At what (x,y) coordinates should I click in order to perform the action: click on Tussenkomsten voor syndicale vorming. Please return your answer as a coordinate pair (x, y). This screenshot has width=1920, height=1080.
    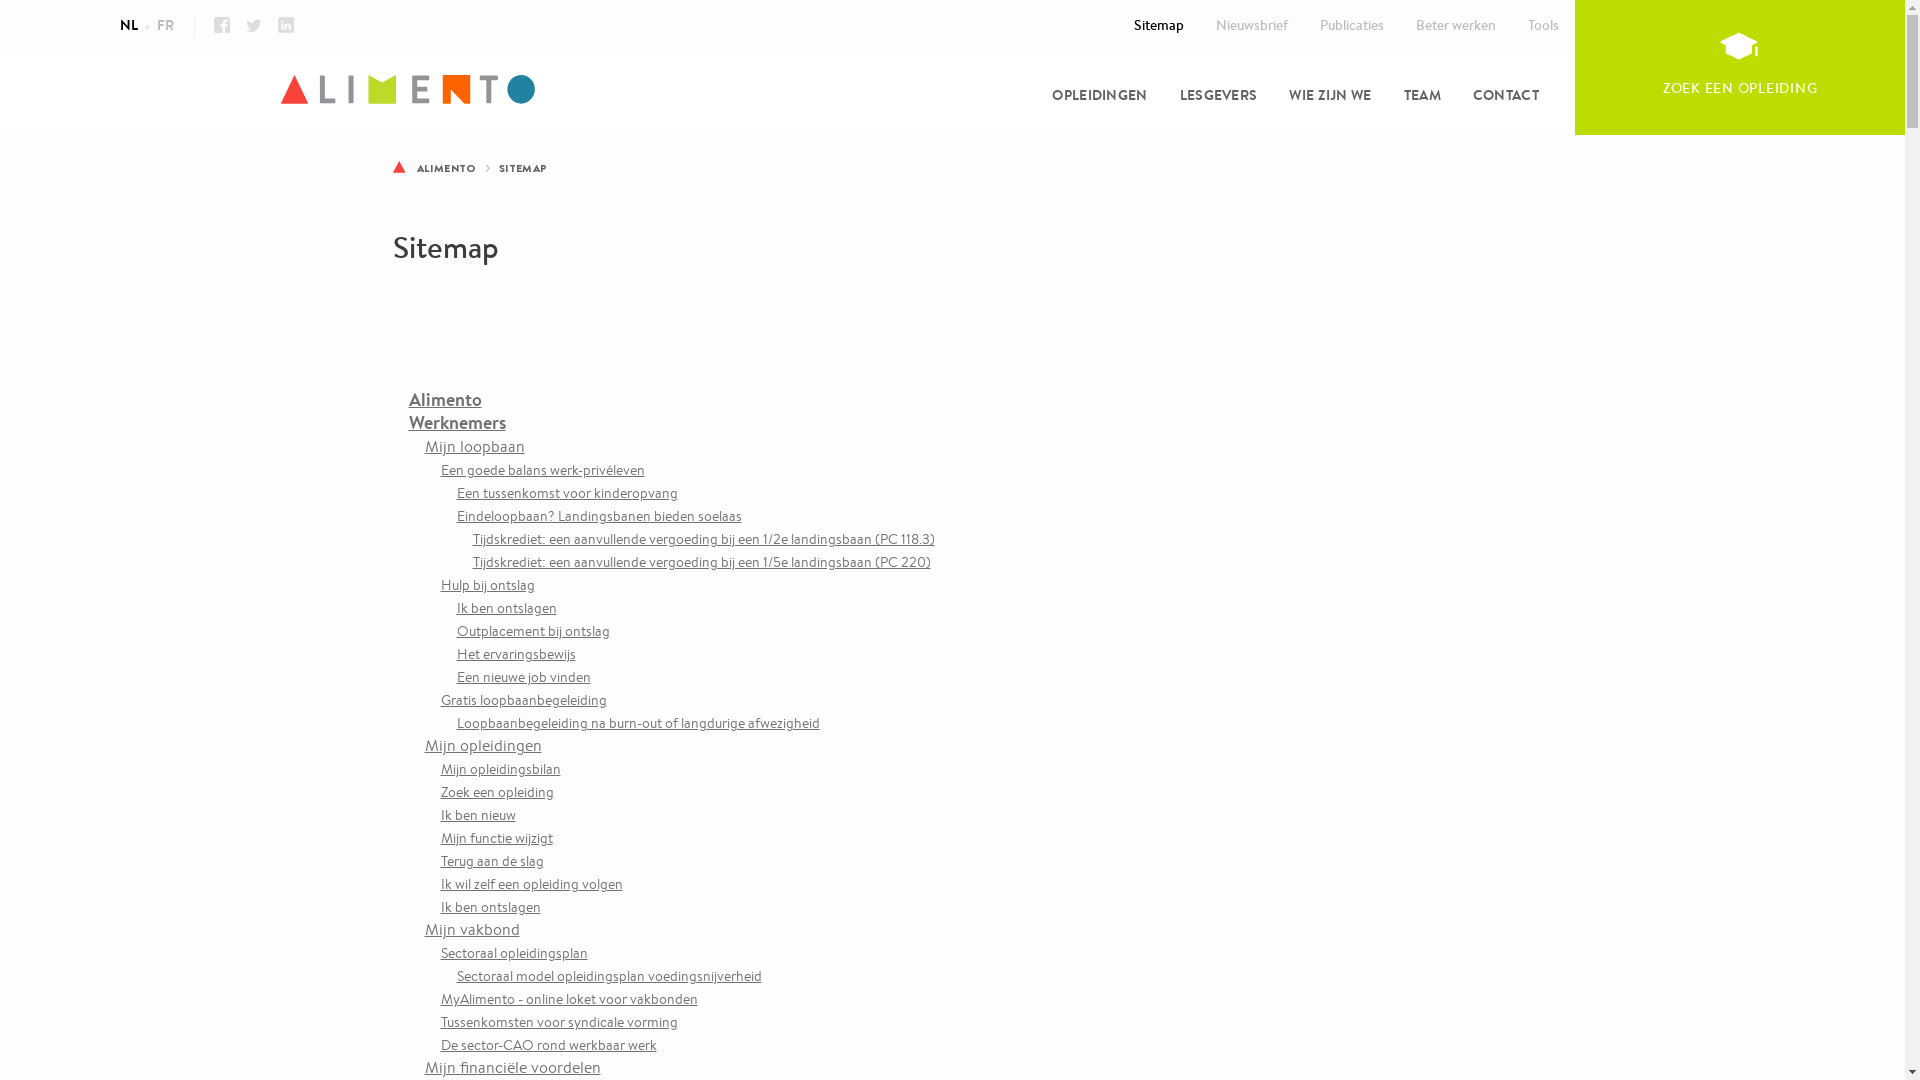
    Looking at the image, I should click on (558, 1022).